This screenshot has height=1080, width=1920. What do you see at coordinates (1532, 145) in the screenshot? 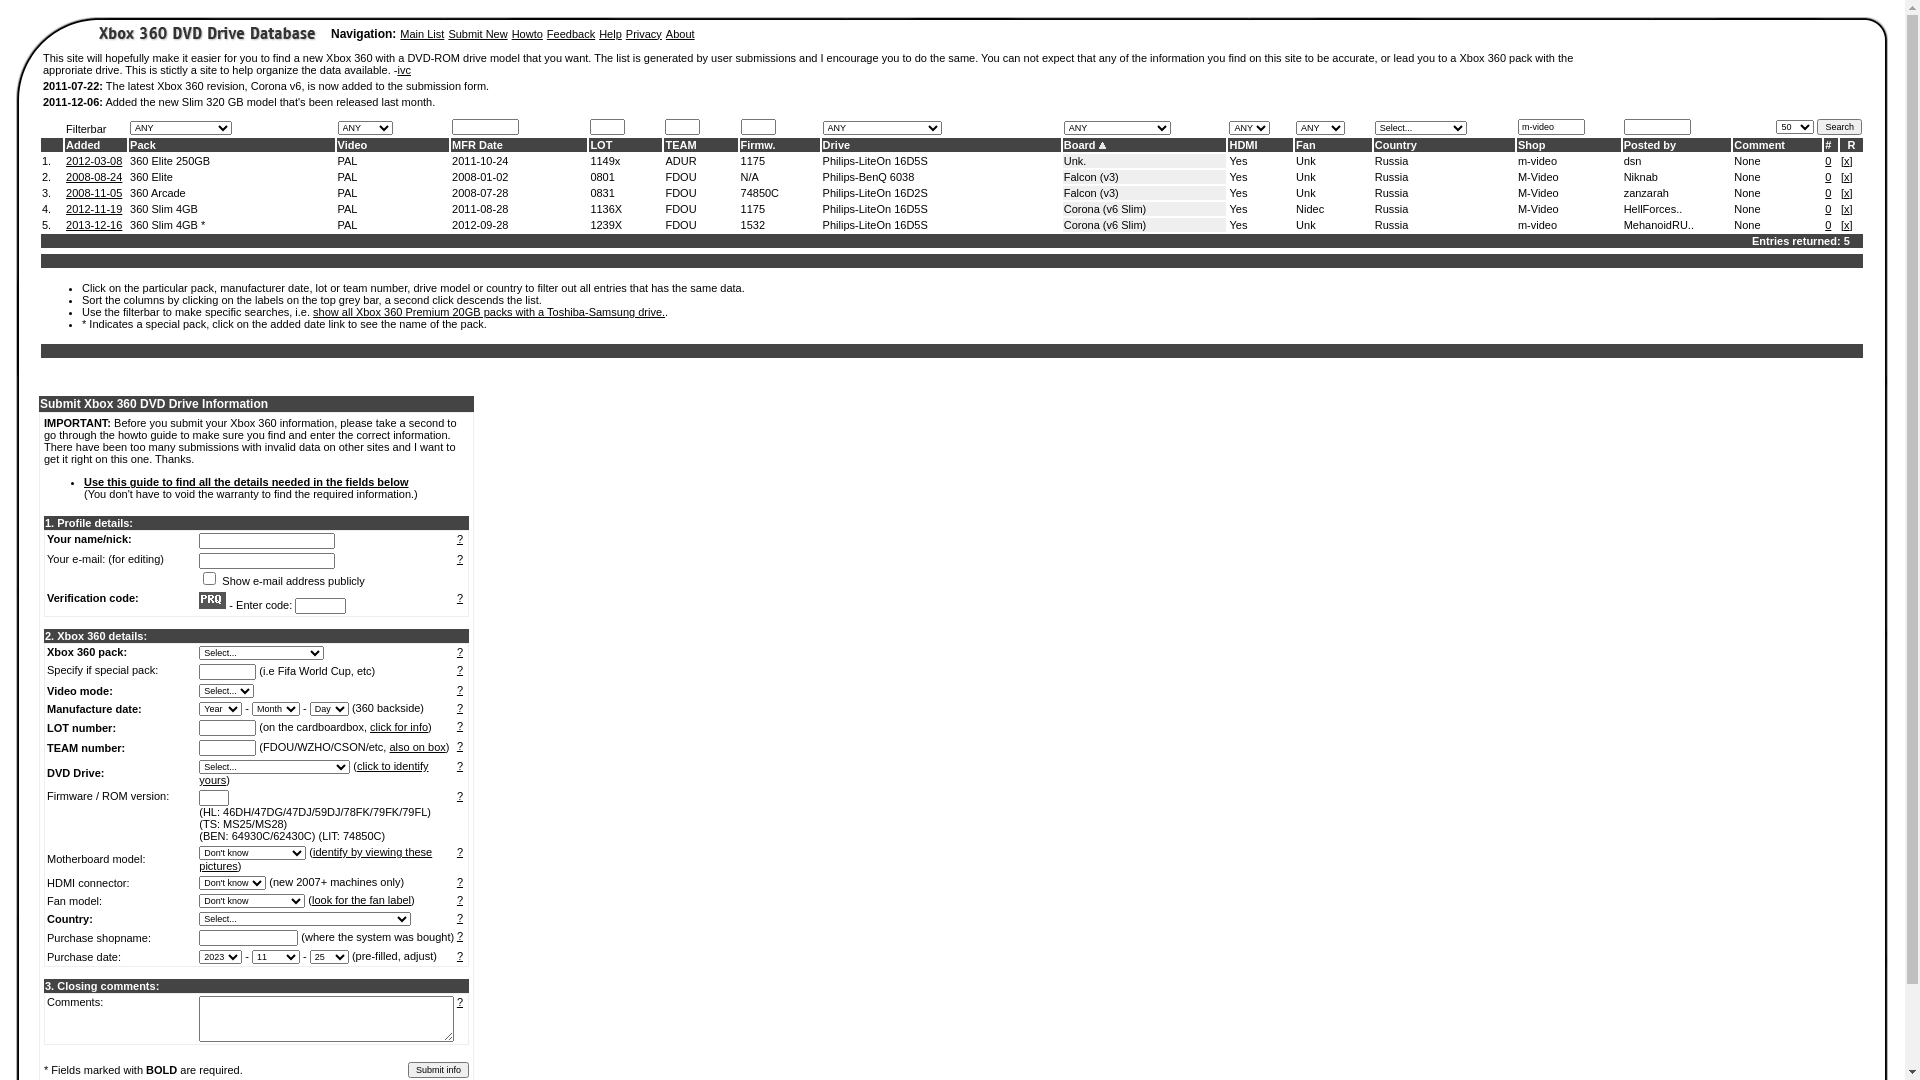
I see `Shop` at bounding box center [1532, 145].